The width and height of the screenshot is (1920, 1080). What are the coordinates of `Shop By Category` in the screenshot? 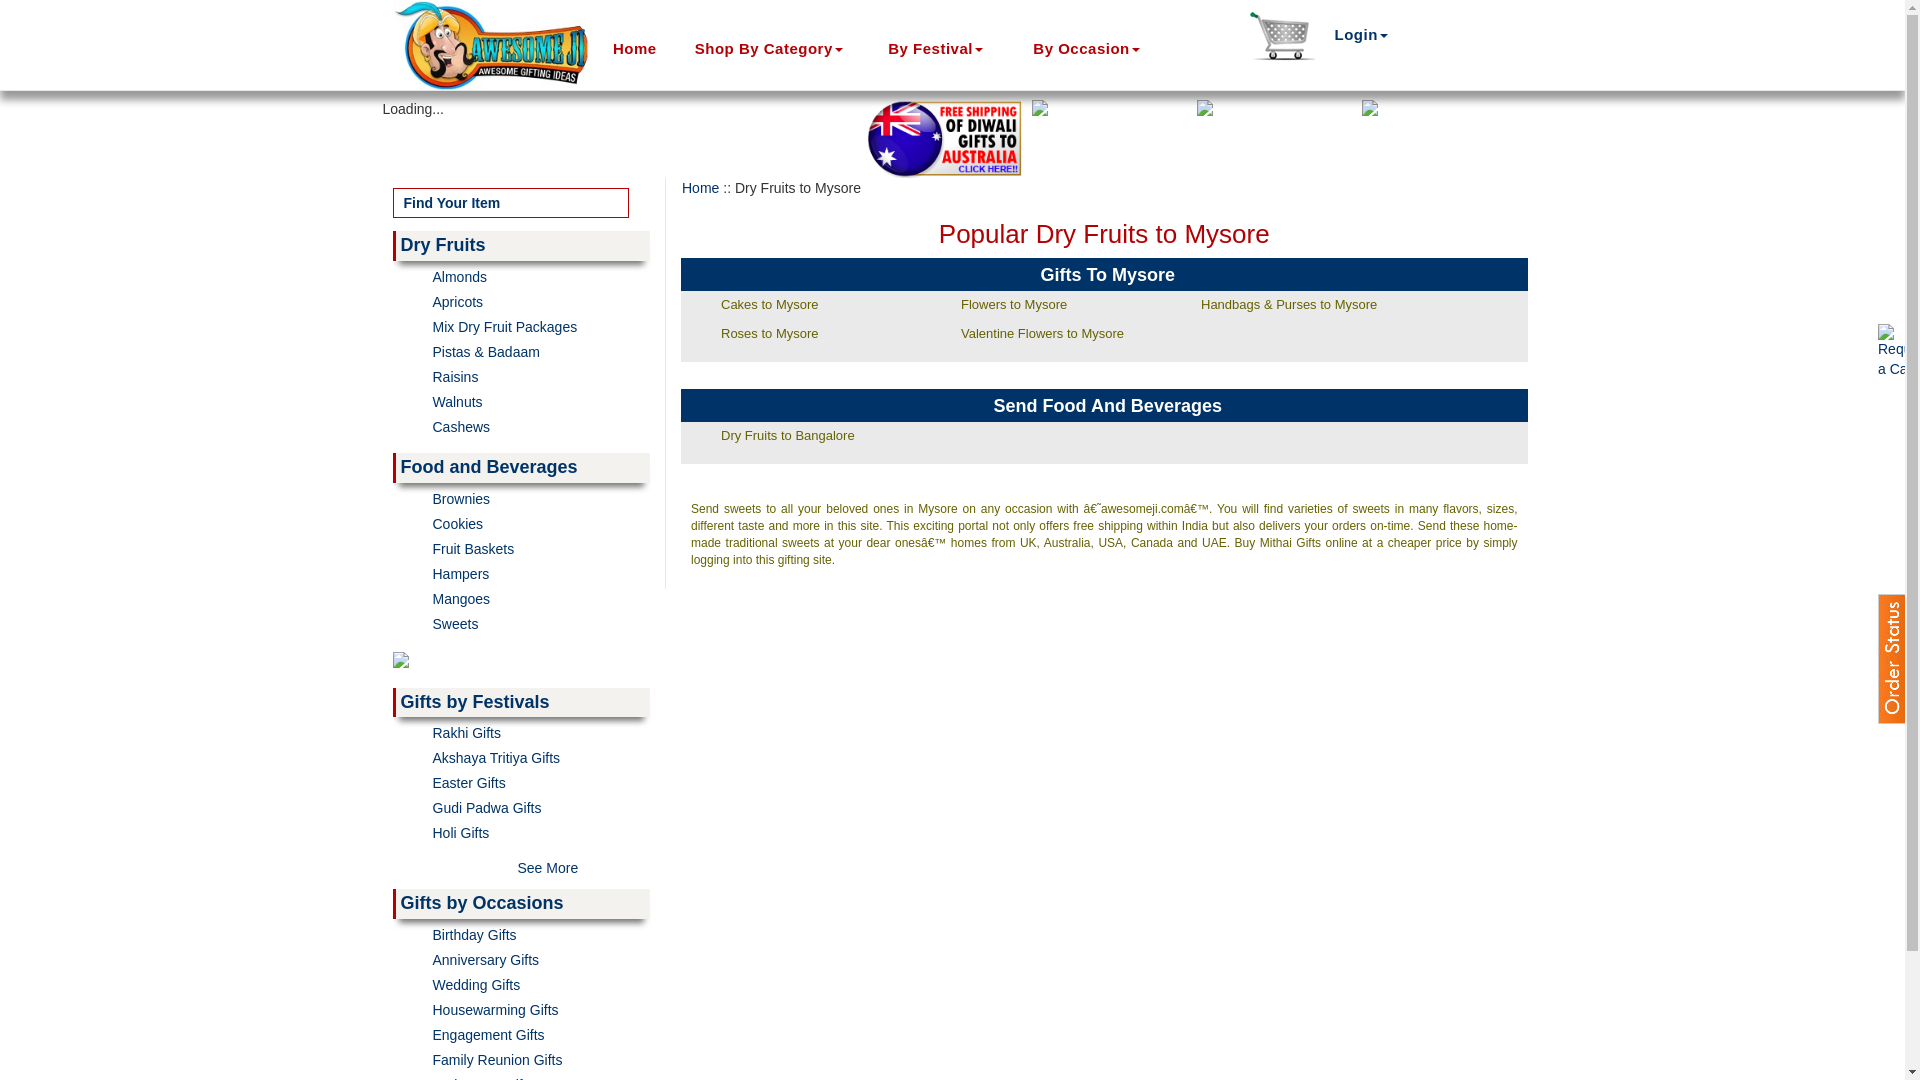 It's located at (787, 48).